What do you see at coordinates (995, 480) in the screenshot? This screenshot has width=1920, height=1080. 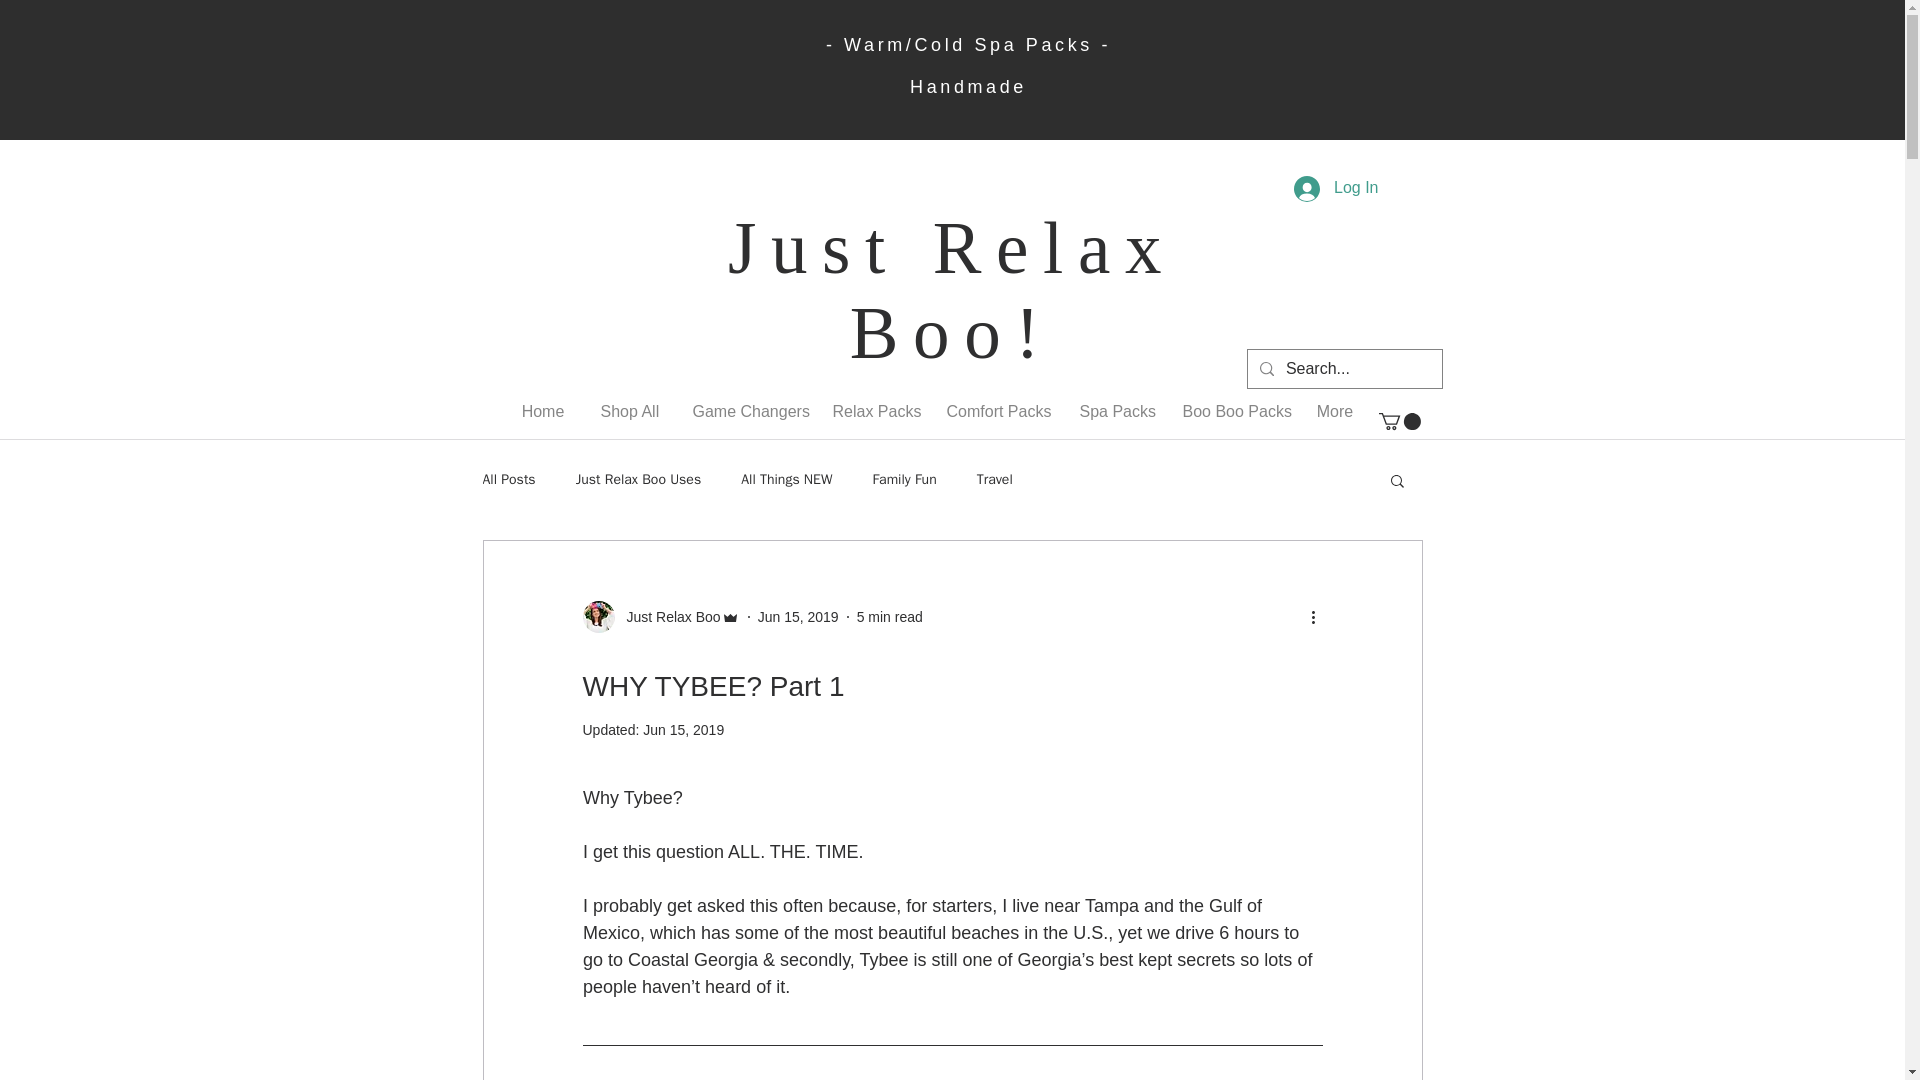 I see `Travel` at bounding box center [995, 480].